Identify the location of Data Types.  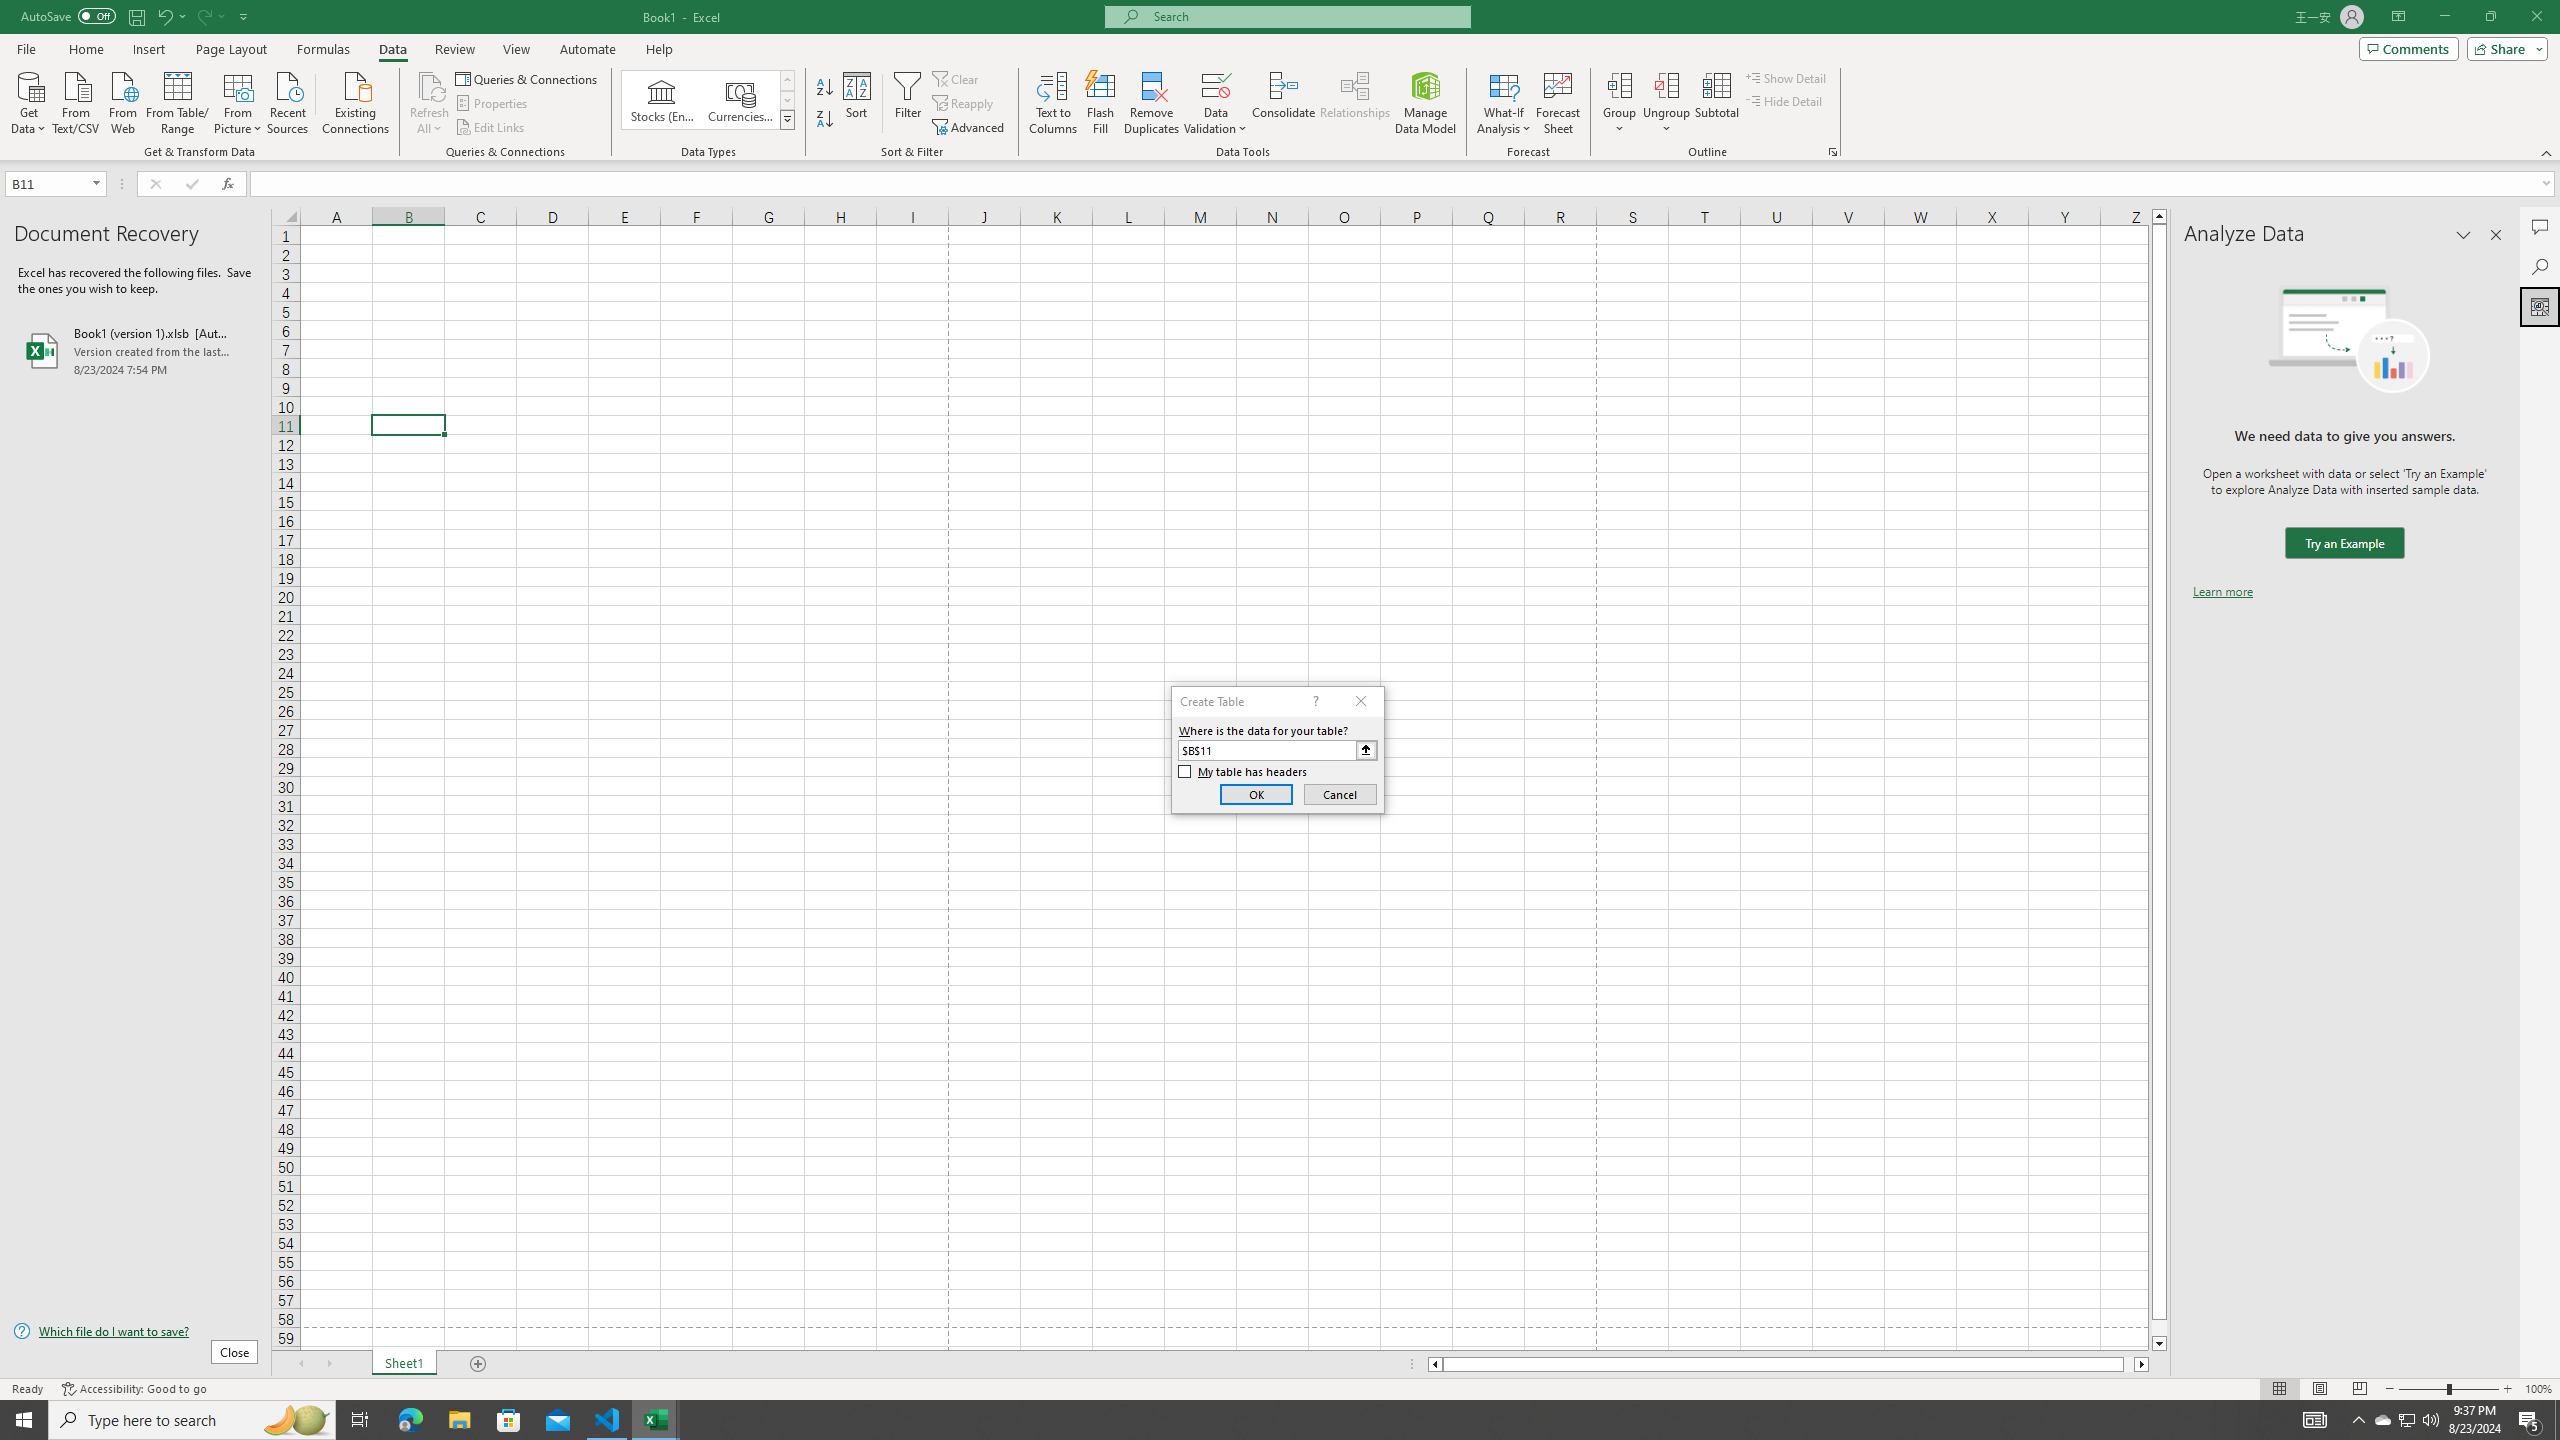
(788, 119).